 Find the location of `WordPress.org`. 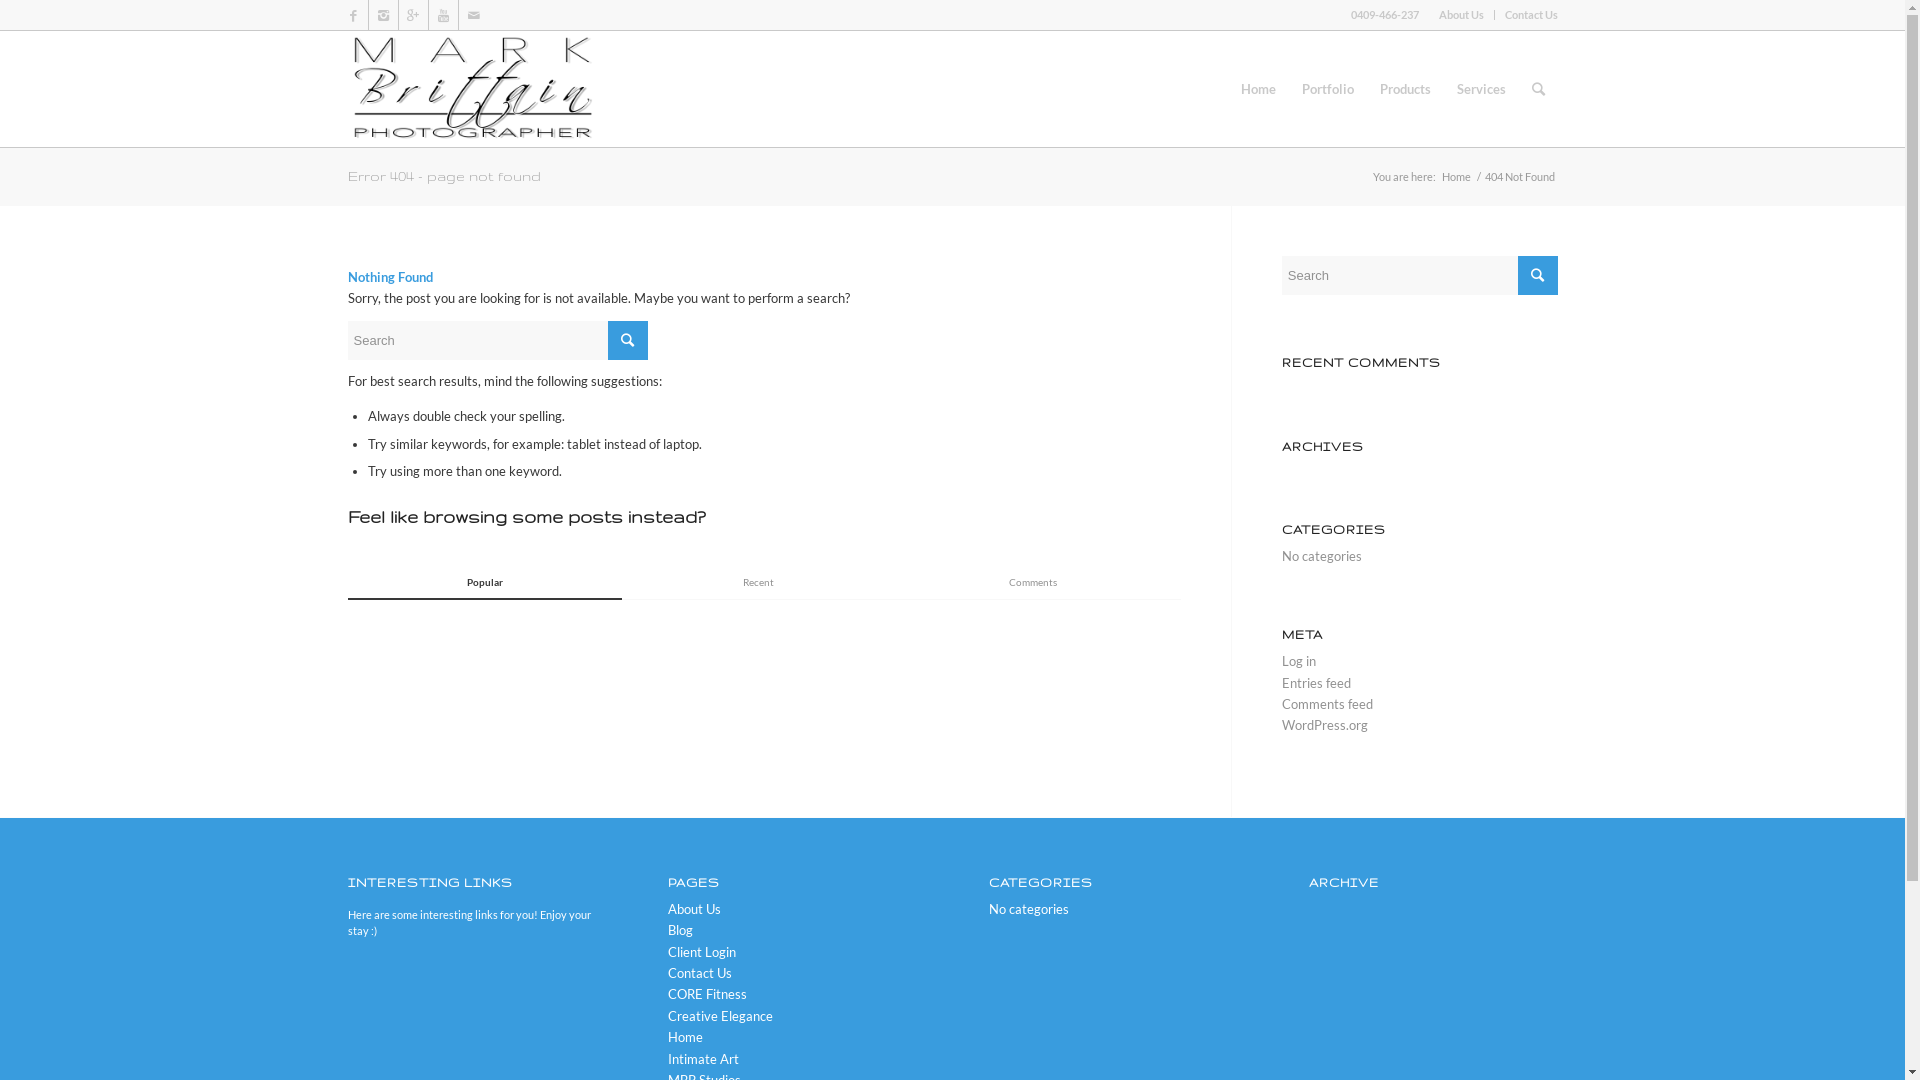

WordPress.org is located at coordinates (1325, 725).